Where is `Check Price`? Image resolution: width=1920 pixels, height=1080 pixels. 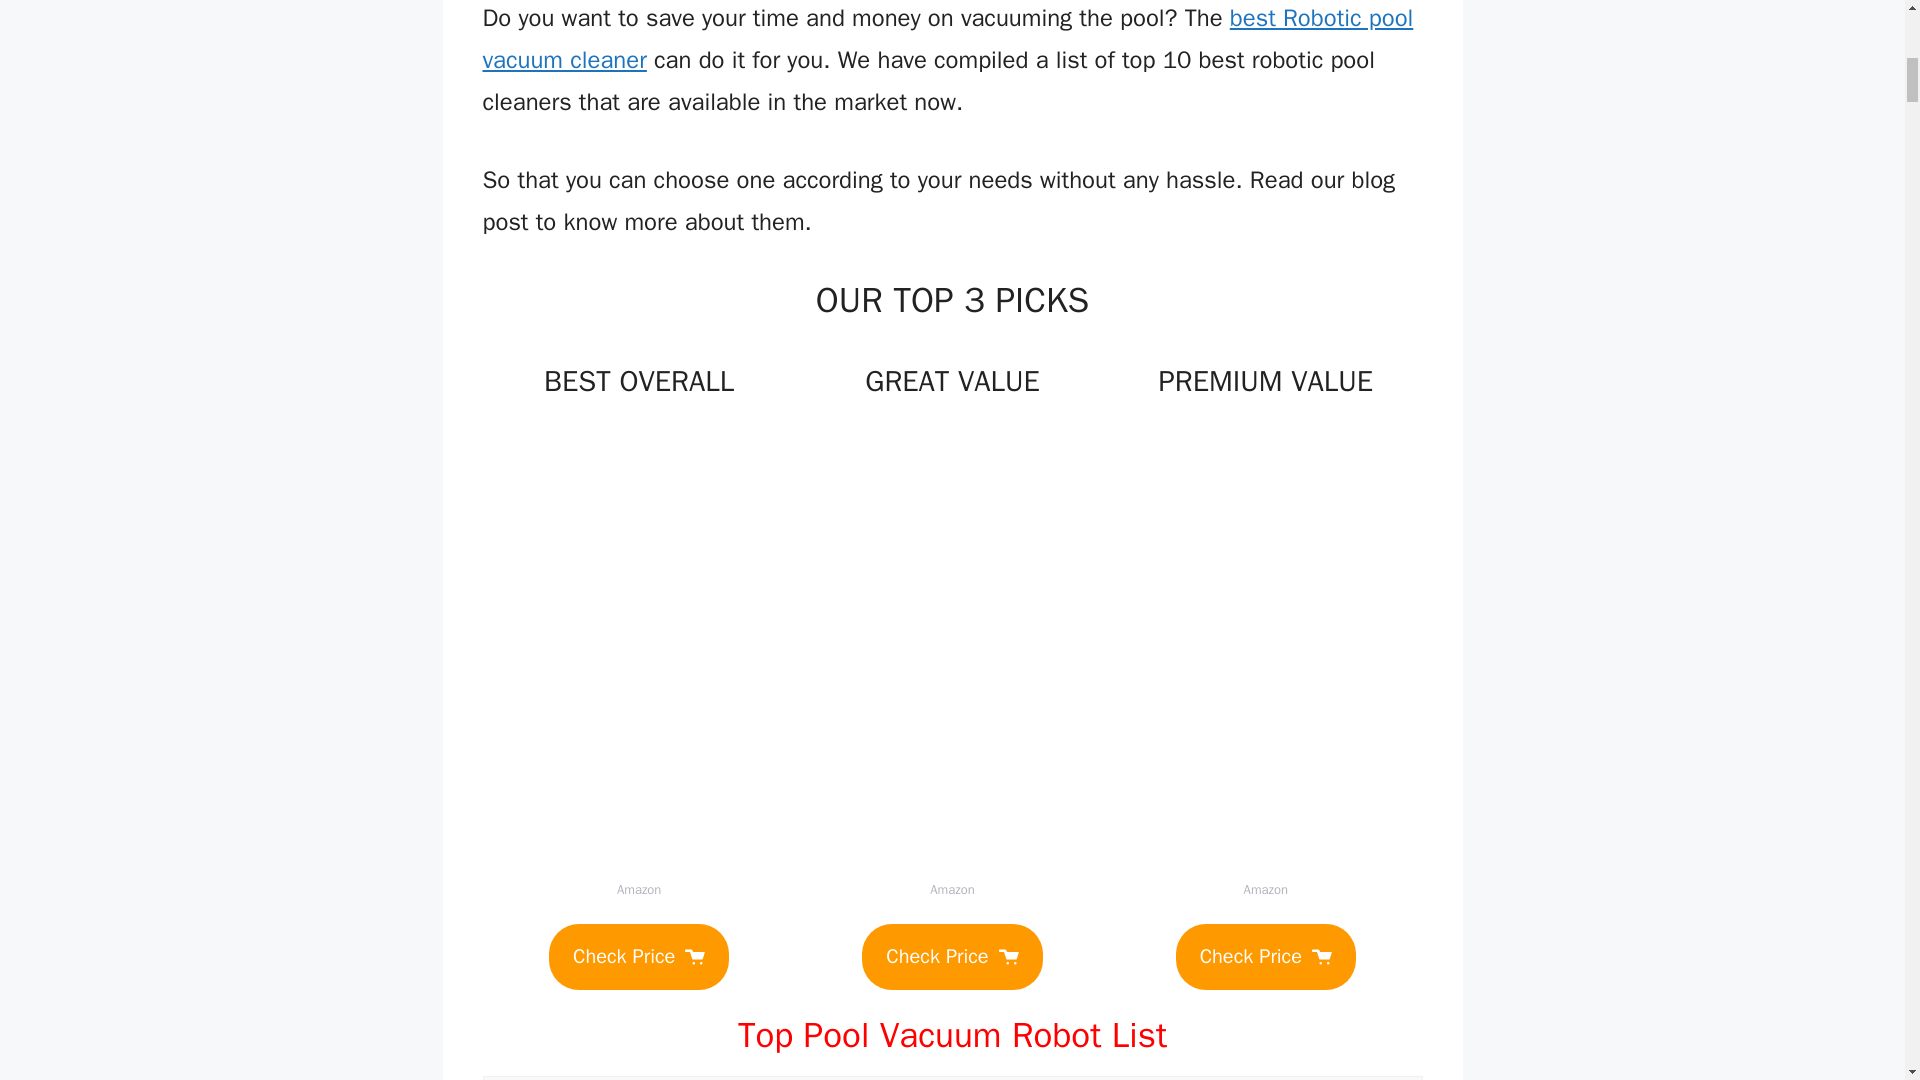 Check Price is located at coordinates (952, 957).